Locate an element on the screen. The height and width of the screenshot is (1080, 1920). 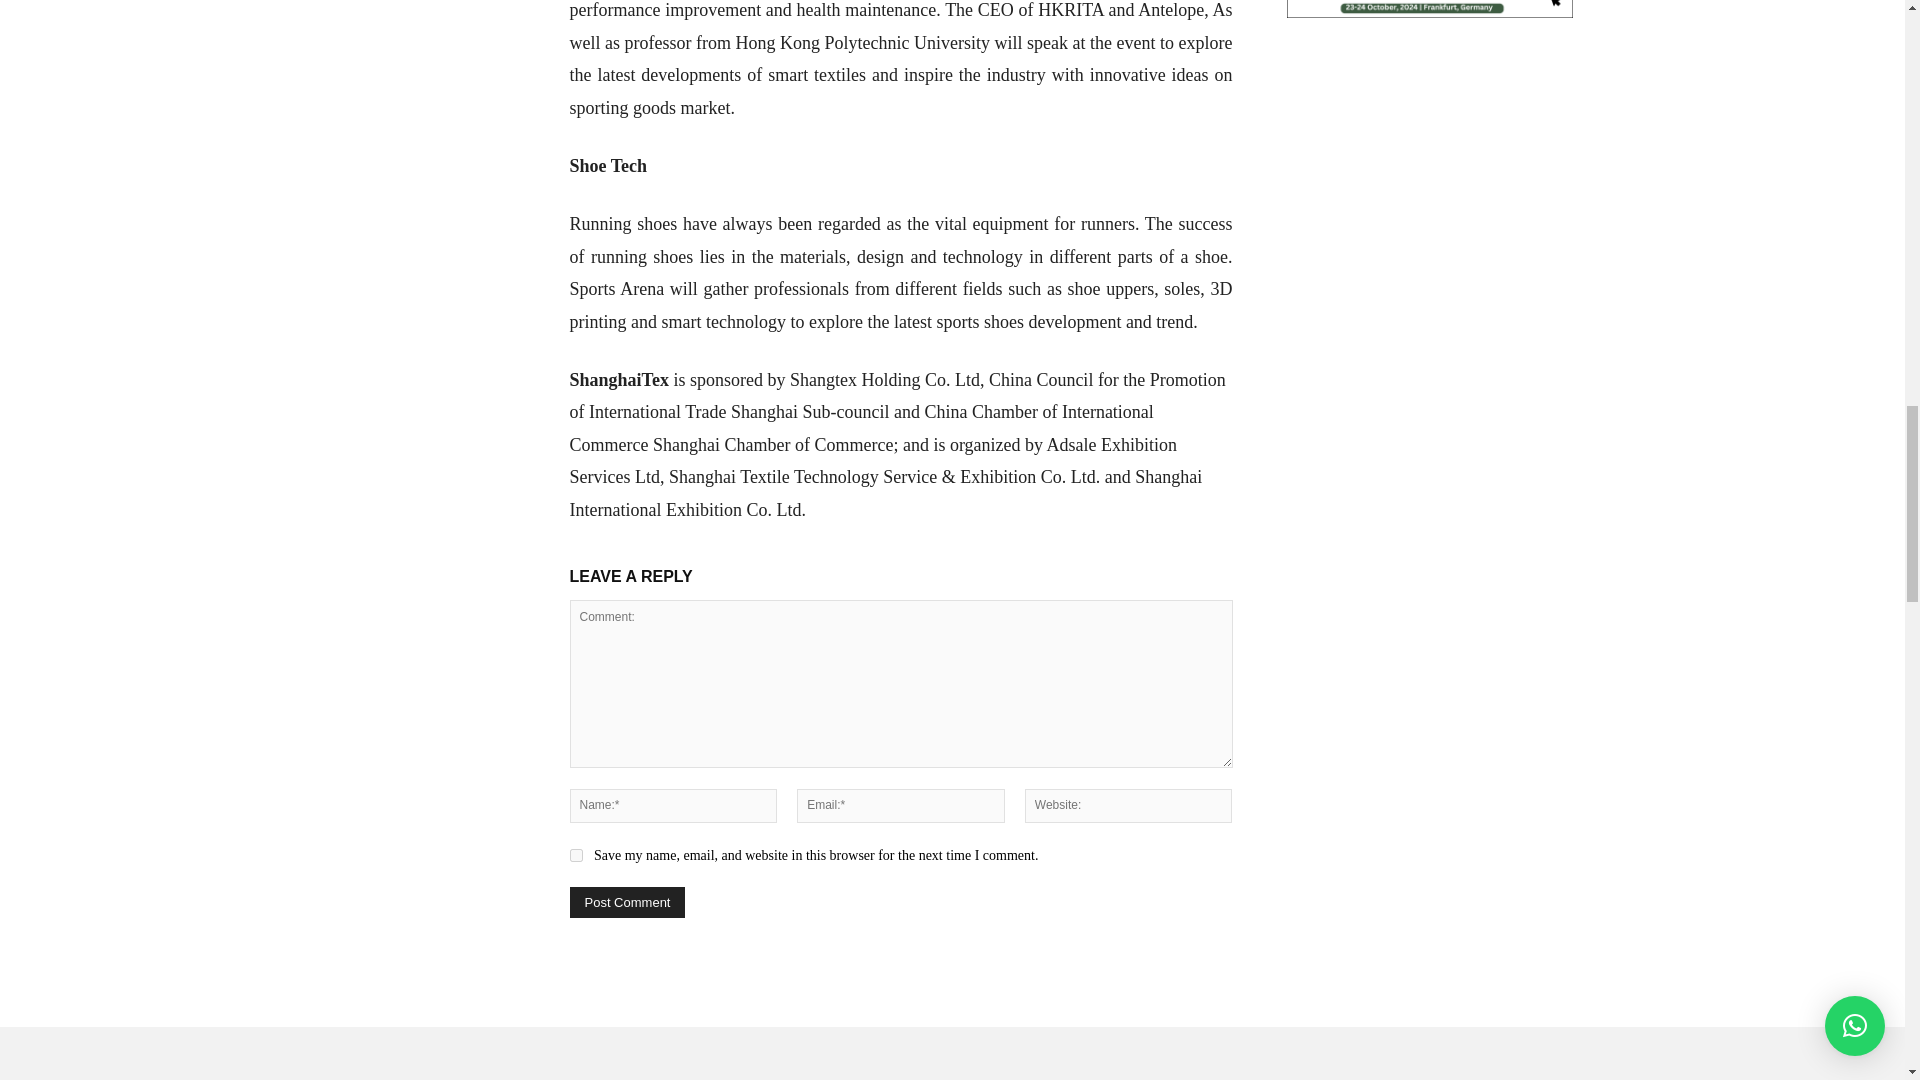
yes is located at coordinates (576, 854).